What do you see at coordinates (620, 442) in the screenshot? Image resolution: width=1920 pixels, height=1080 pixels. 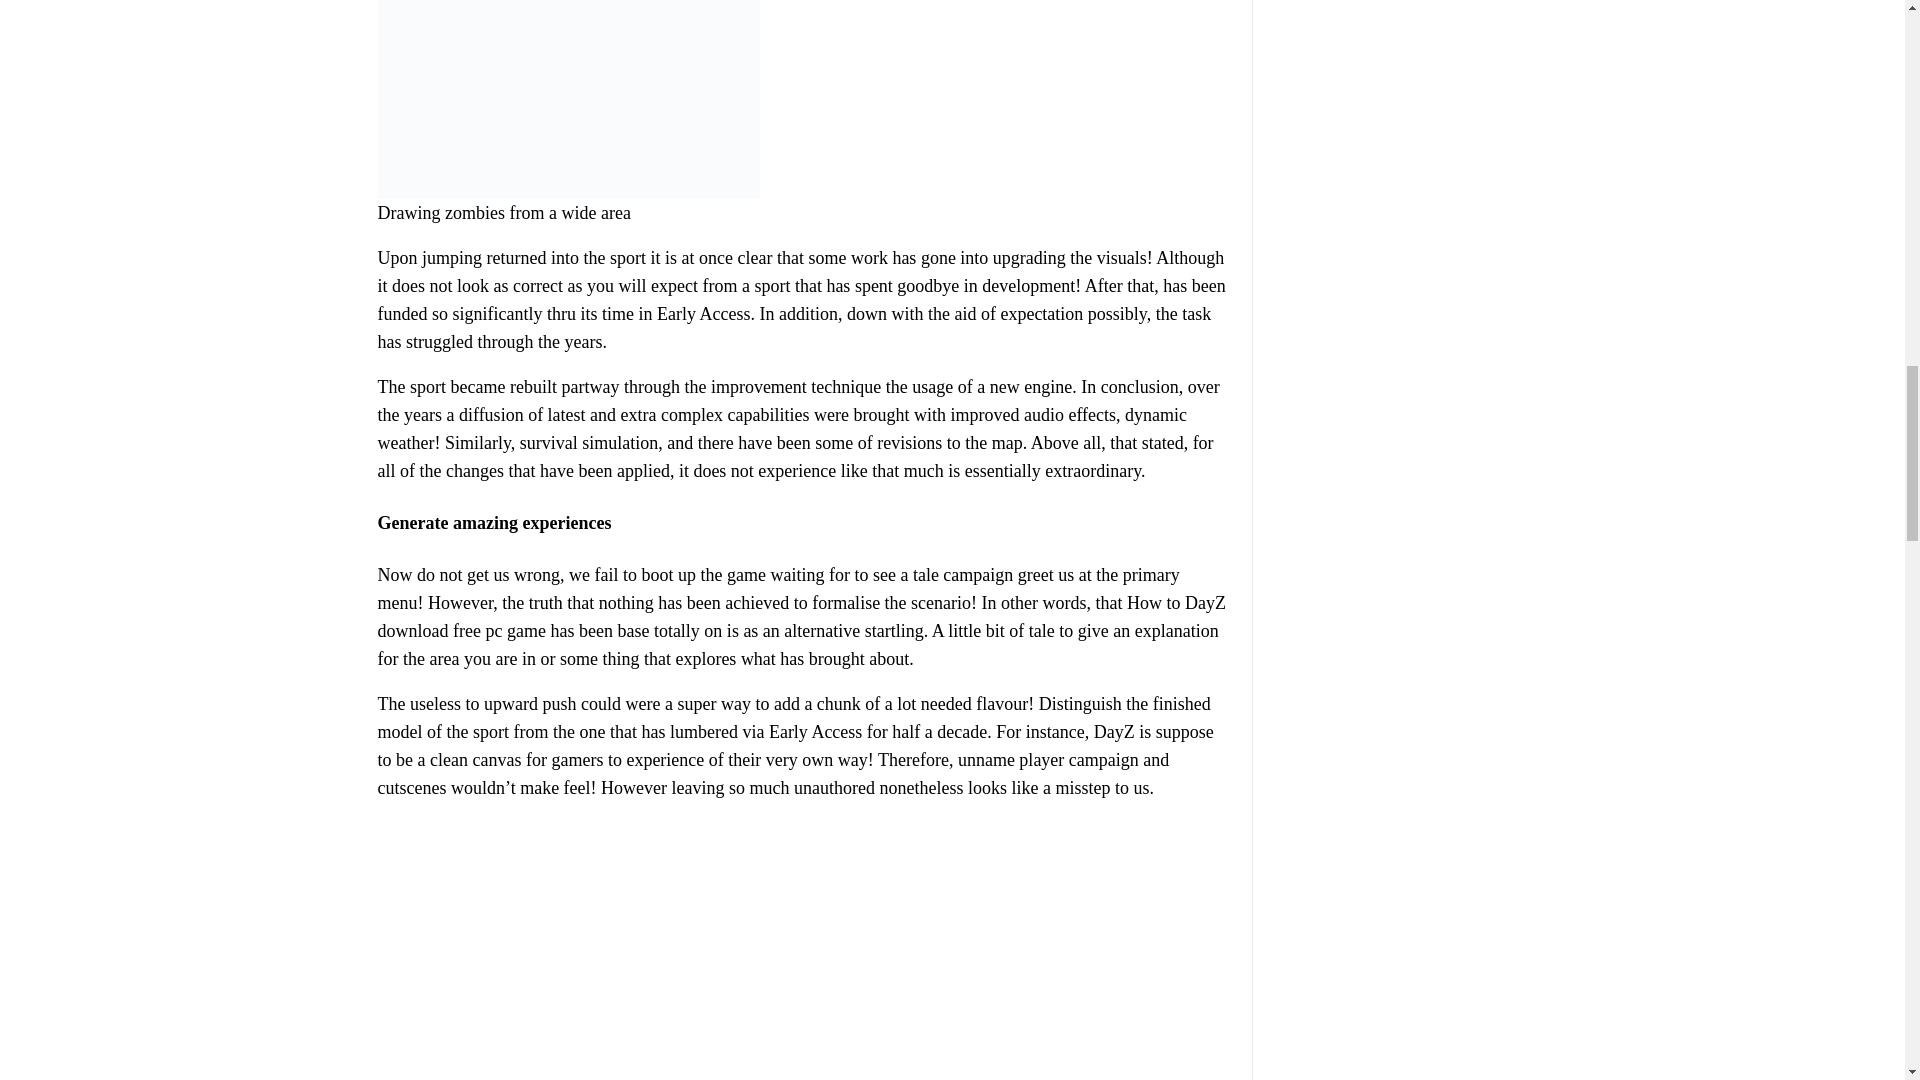 I see `simulation` at bounding box center [620, 442].